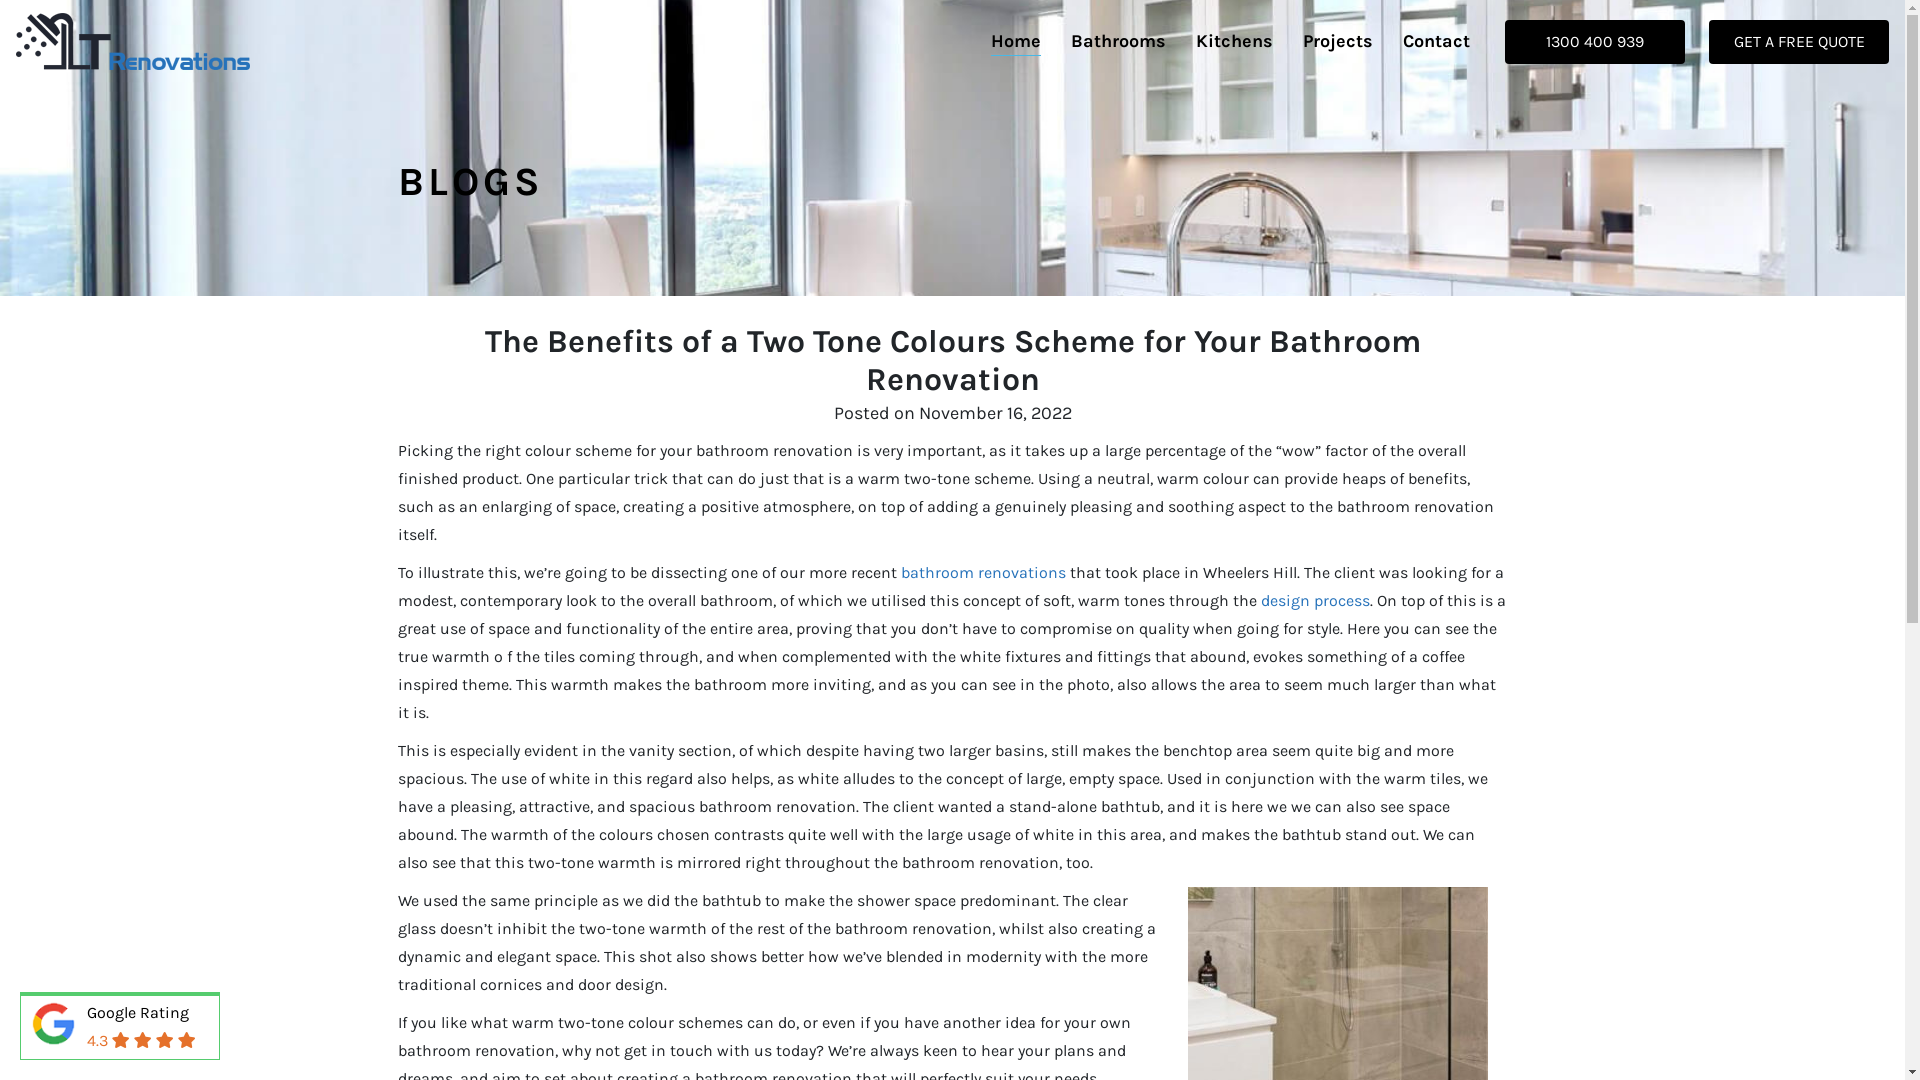 This screenshot has height=1080, width=1920. Describe the element at coordinates (1799, 42) in the screenshot. I see `GET A FREE QUOTE` at that location.